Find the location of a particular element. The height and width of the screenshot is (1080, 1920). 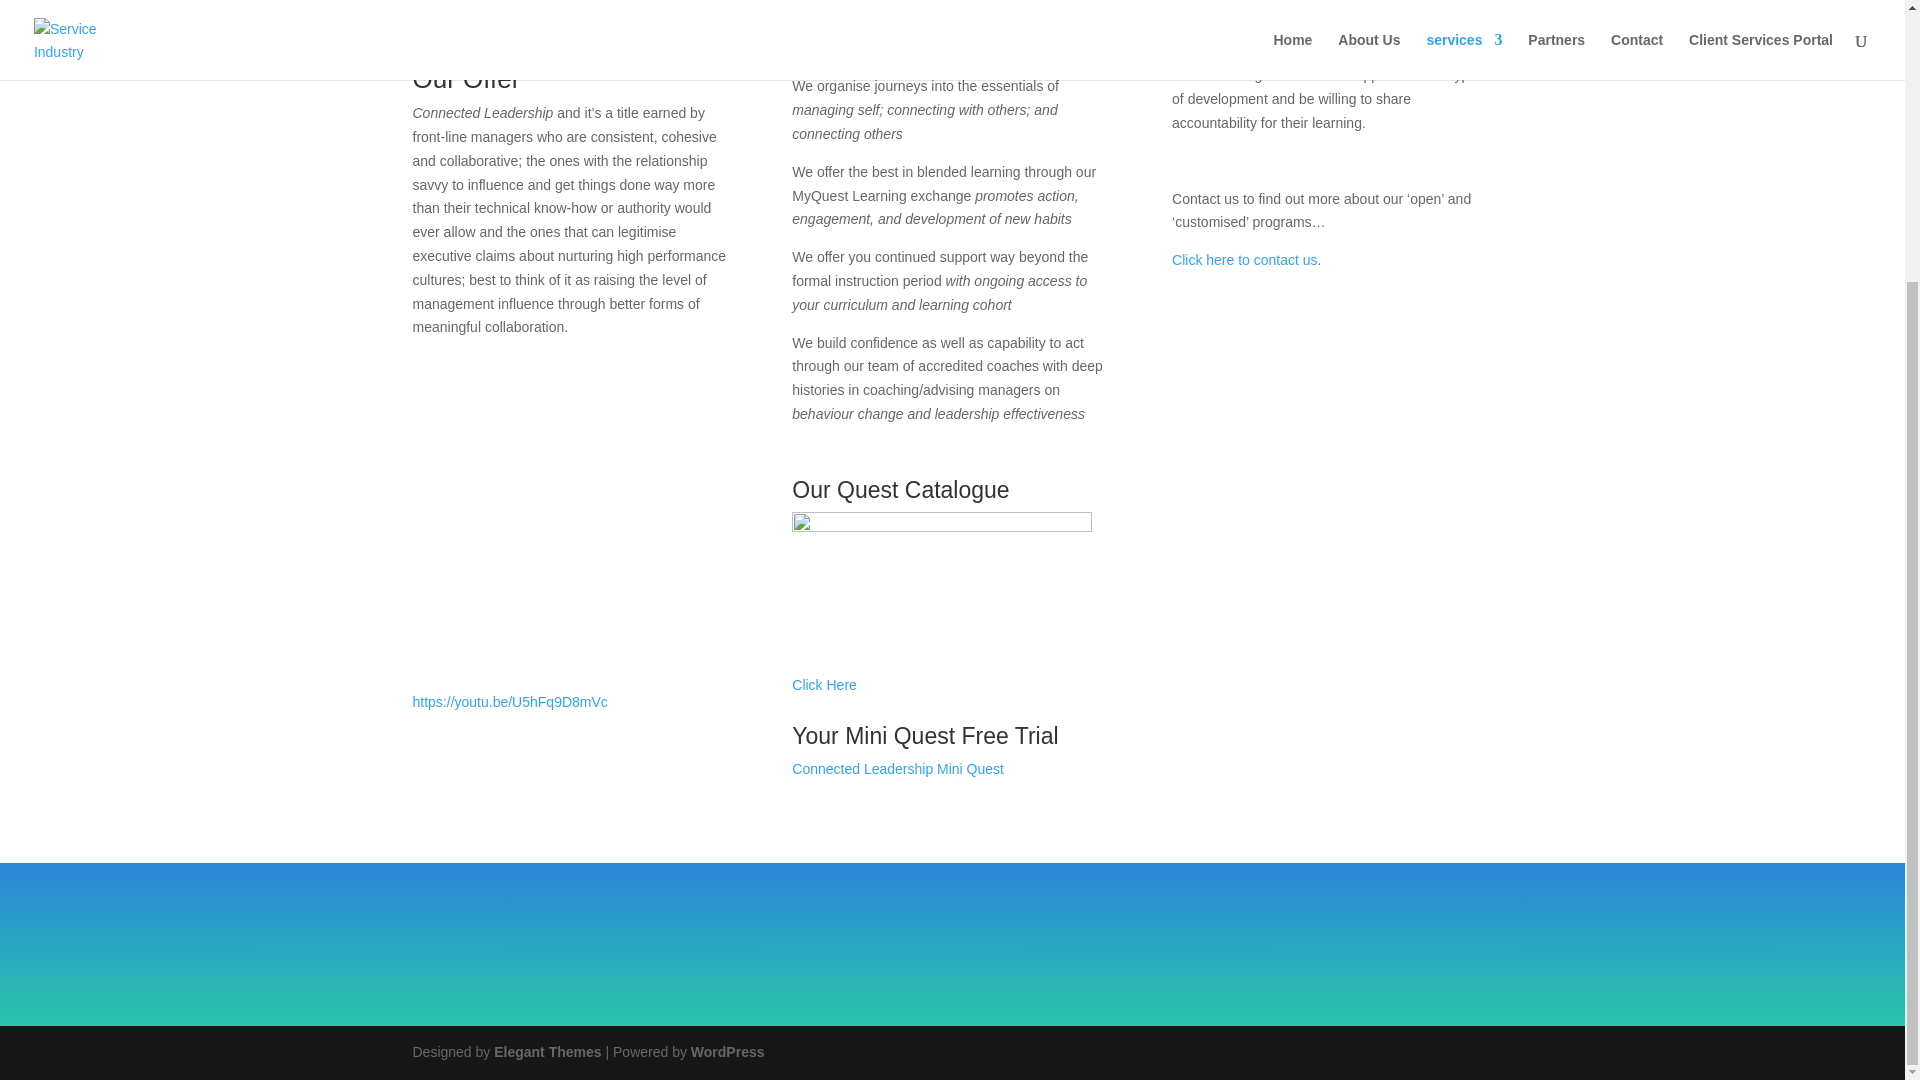

Premium WordPress Themes is located at coordinates (546, 1052).